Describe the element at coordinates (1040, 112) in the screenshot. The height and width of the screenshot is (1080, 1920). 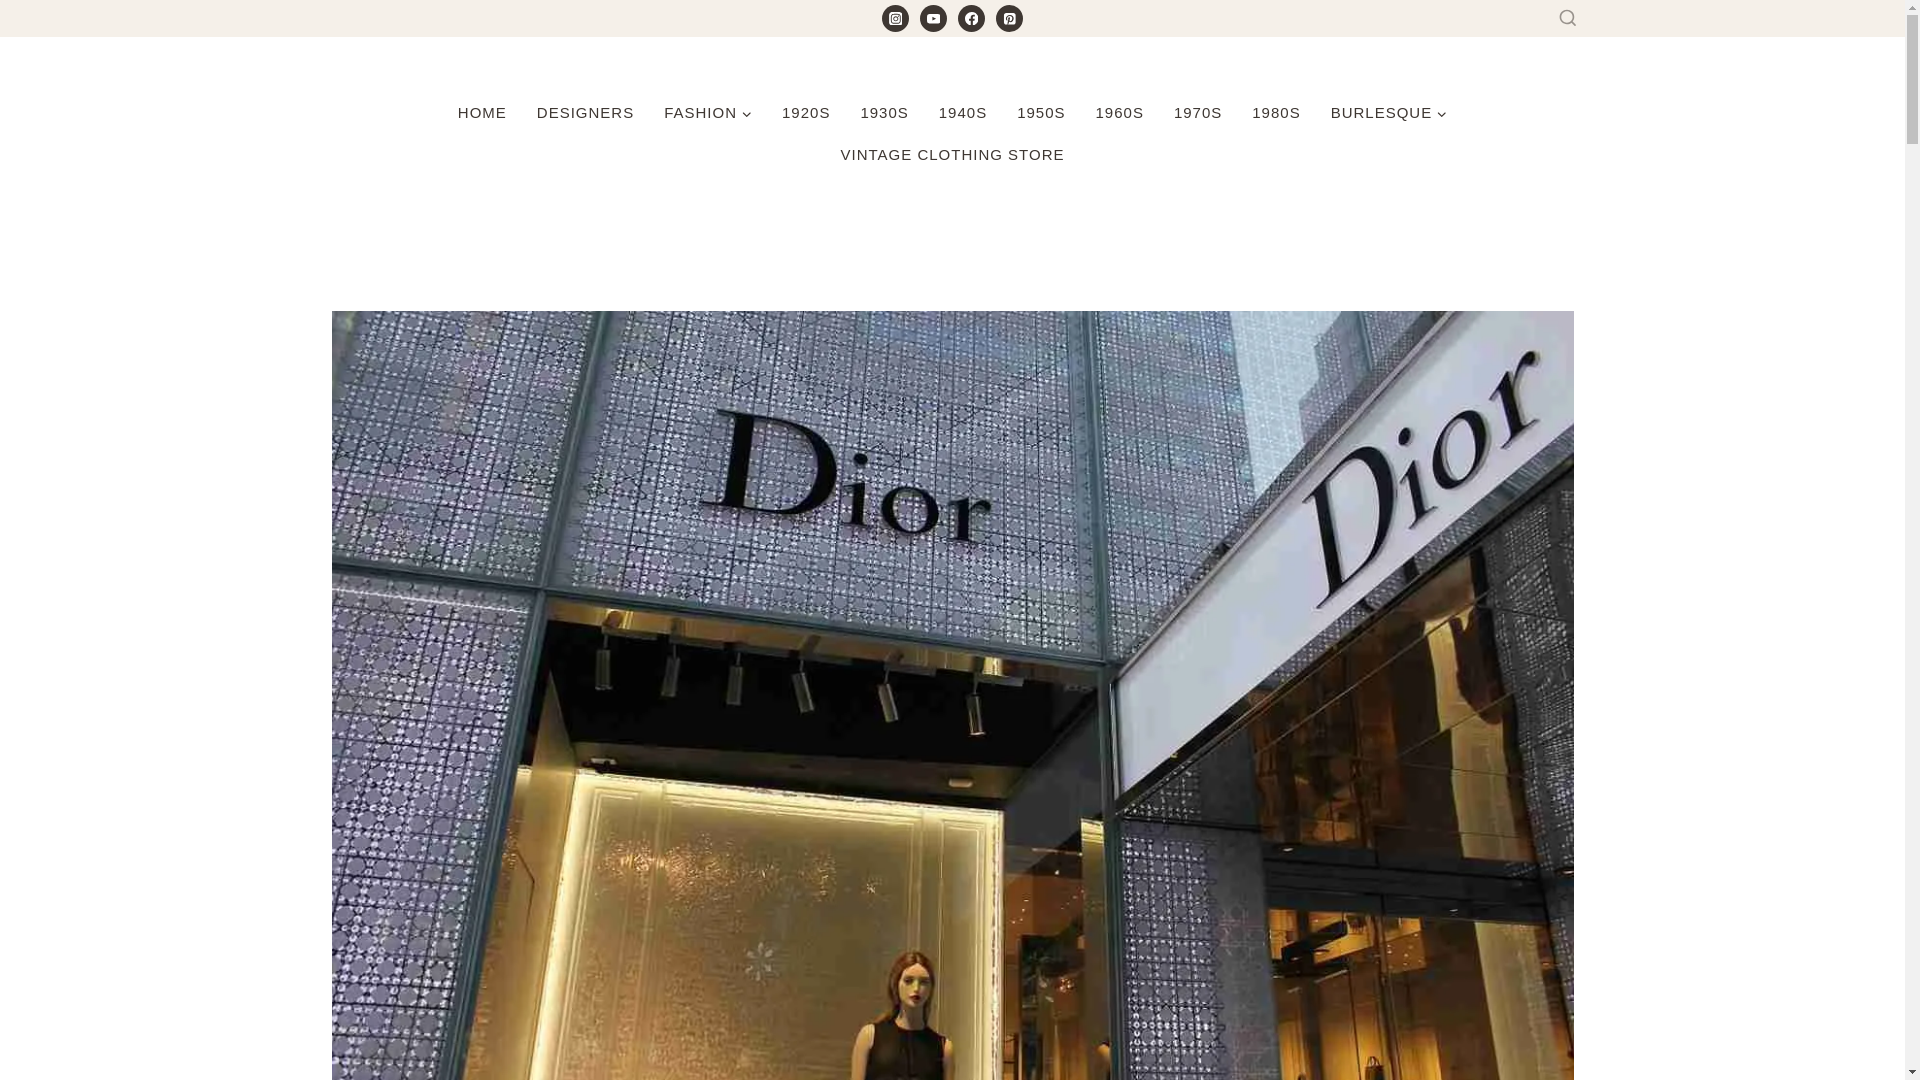
I see `1950S` at that location.